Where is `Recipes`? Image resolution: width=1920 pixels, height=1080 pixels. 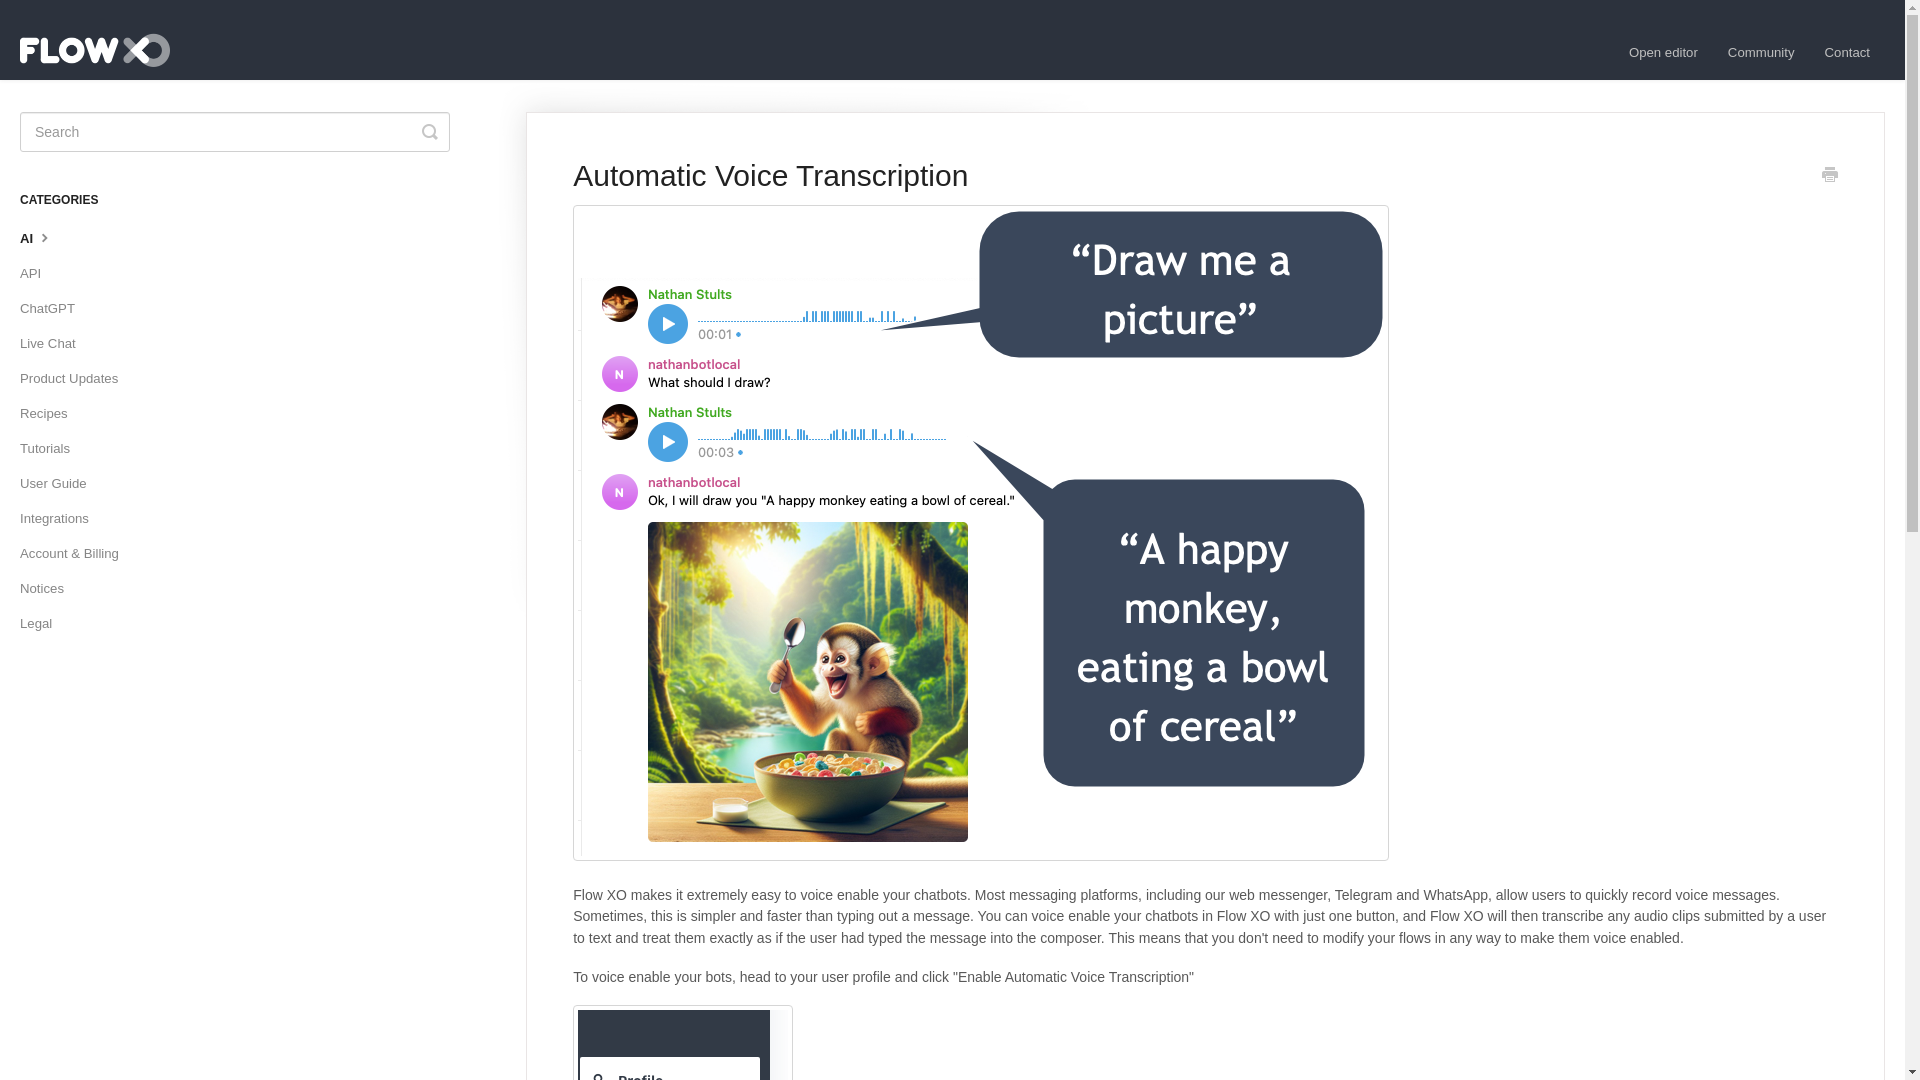
Recipes is located at coordinates (50, 414).